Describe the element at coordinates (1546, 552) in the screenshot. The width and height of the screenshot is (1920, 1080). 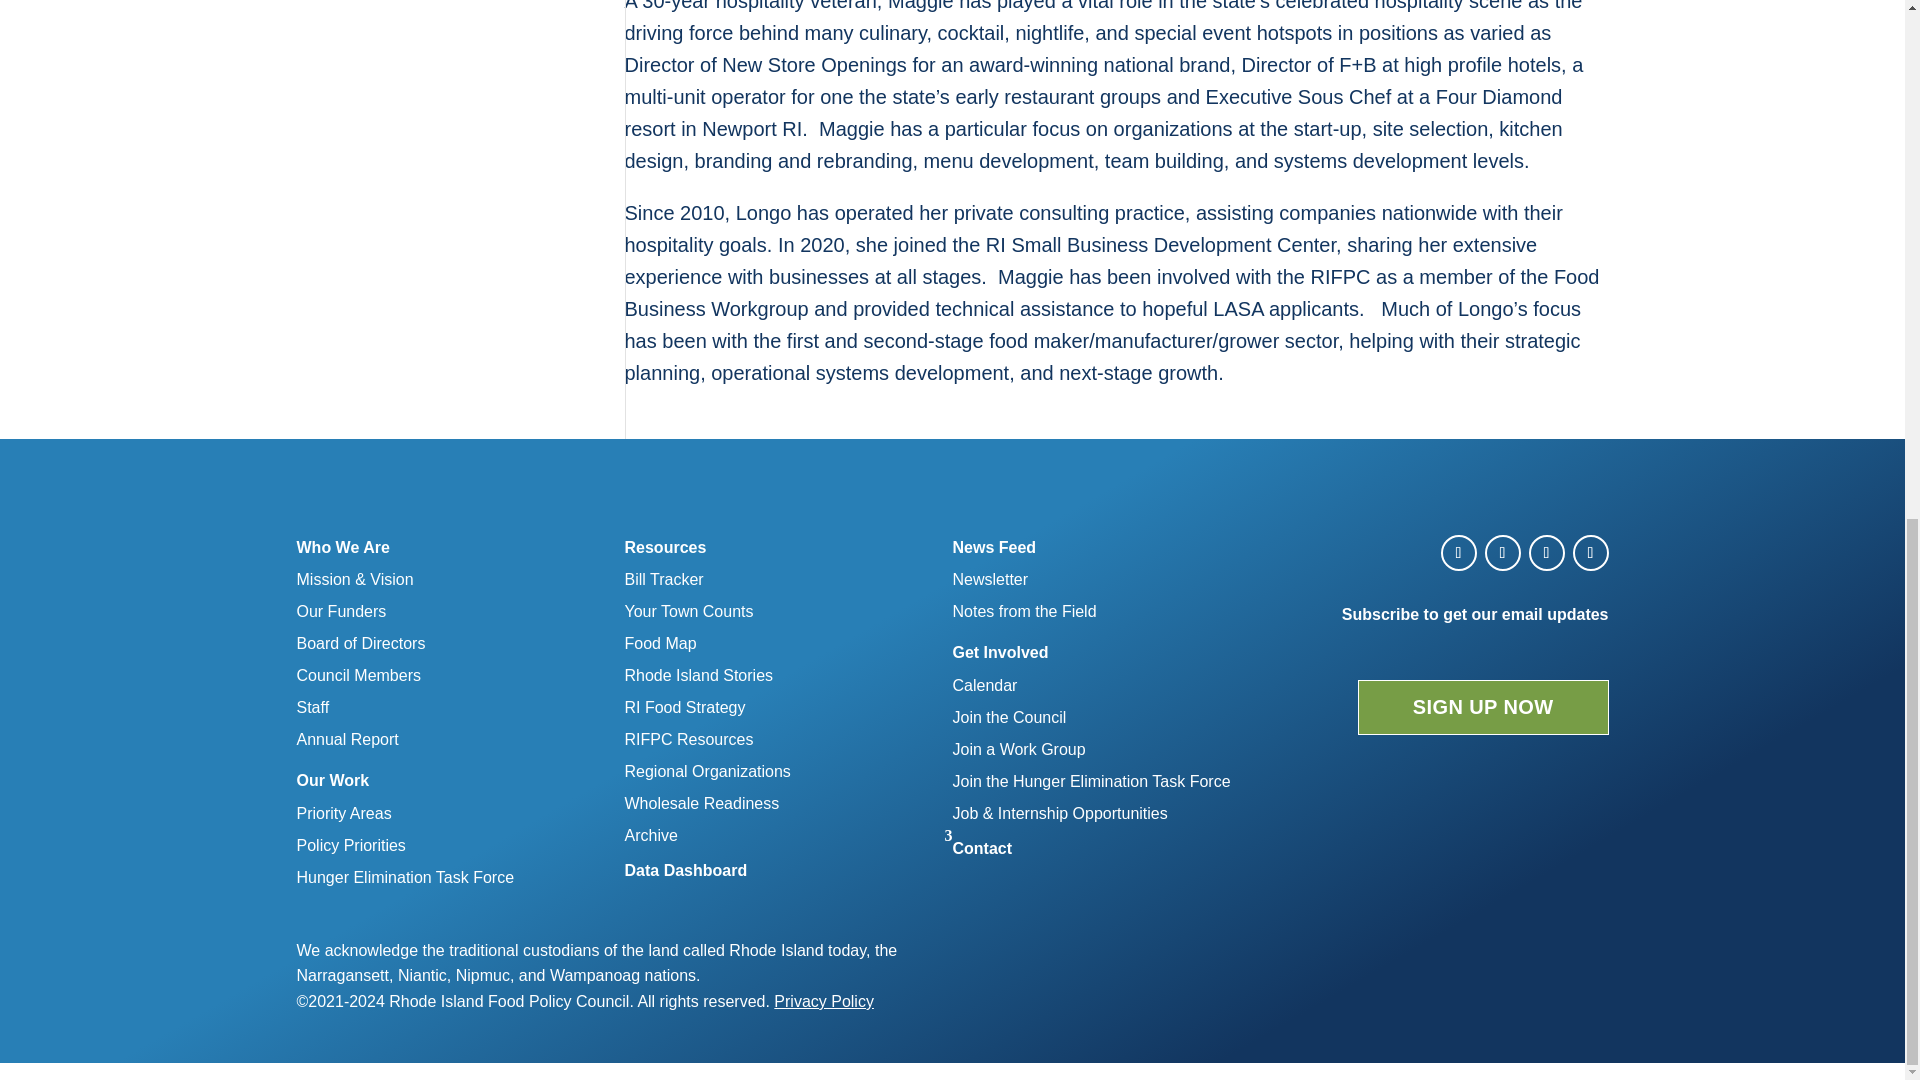
I see `Follow on Instagram` at that location.